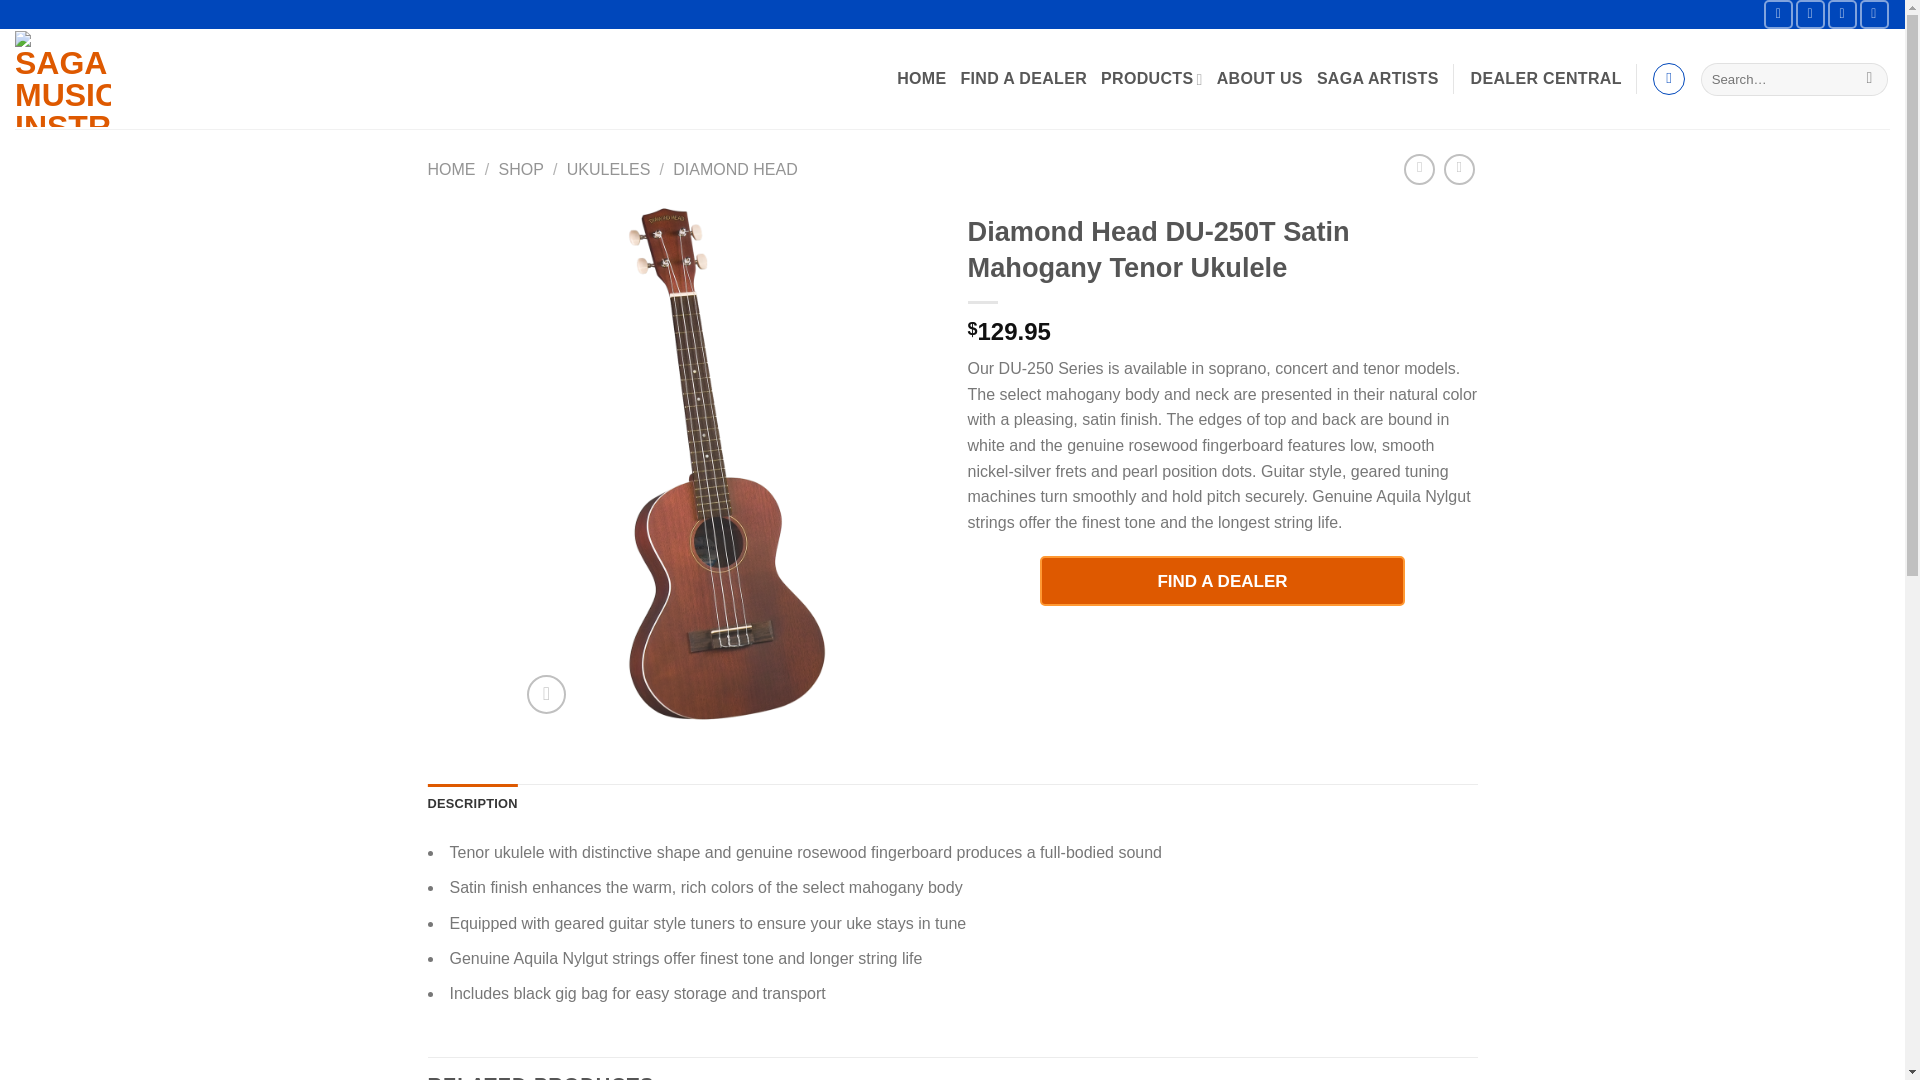 This screenshot has width=1920, height=1080. Describe the element at coordinates (921, 78) in the screenshot. I see `HOME` at that location.